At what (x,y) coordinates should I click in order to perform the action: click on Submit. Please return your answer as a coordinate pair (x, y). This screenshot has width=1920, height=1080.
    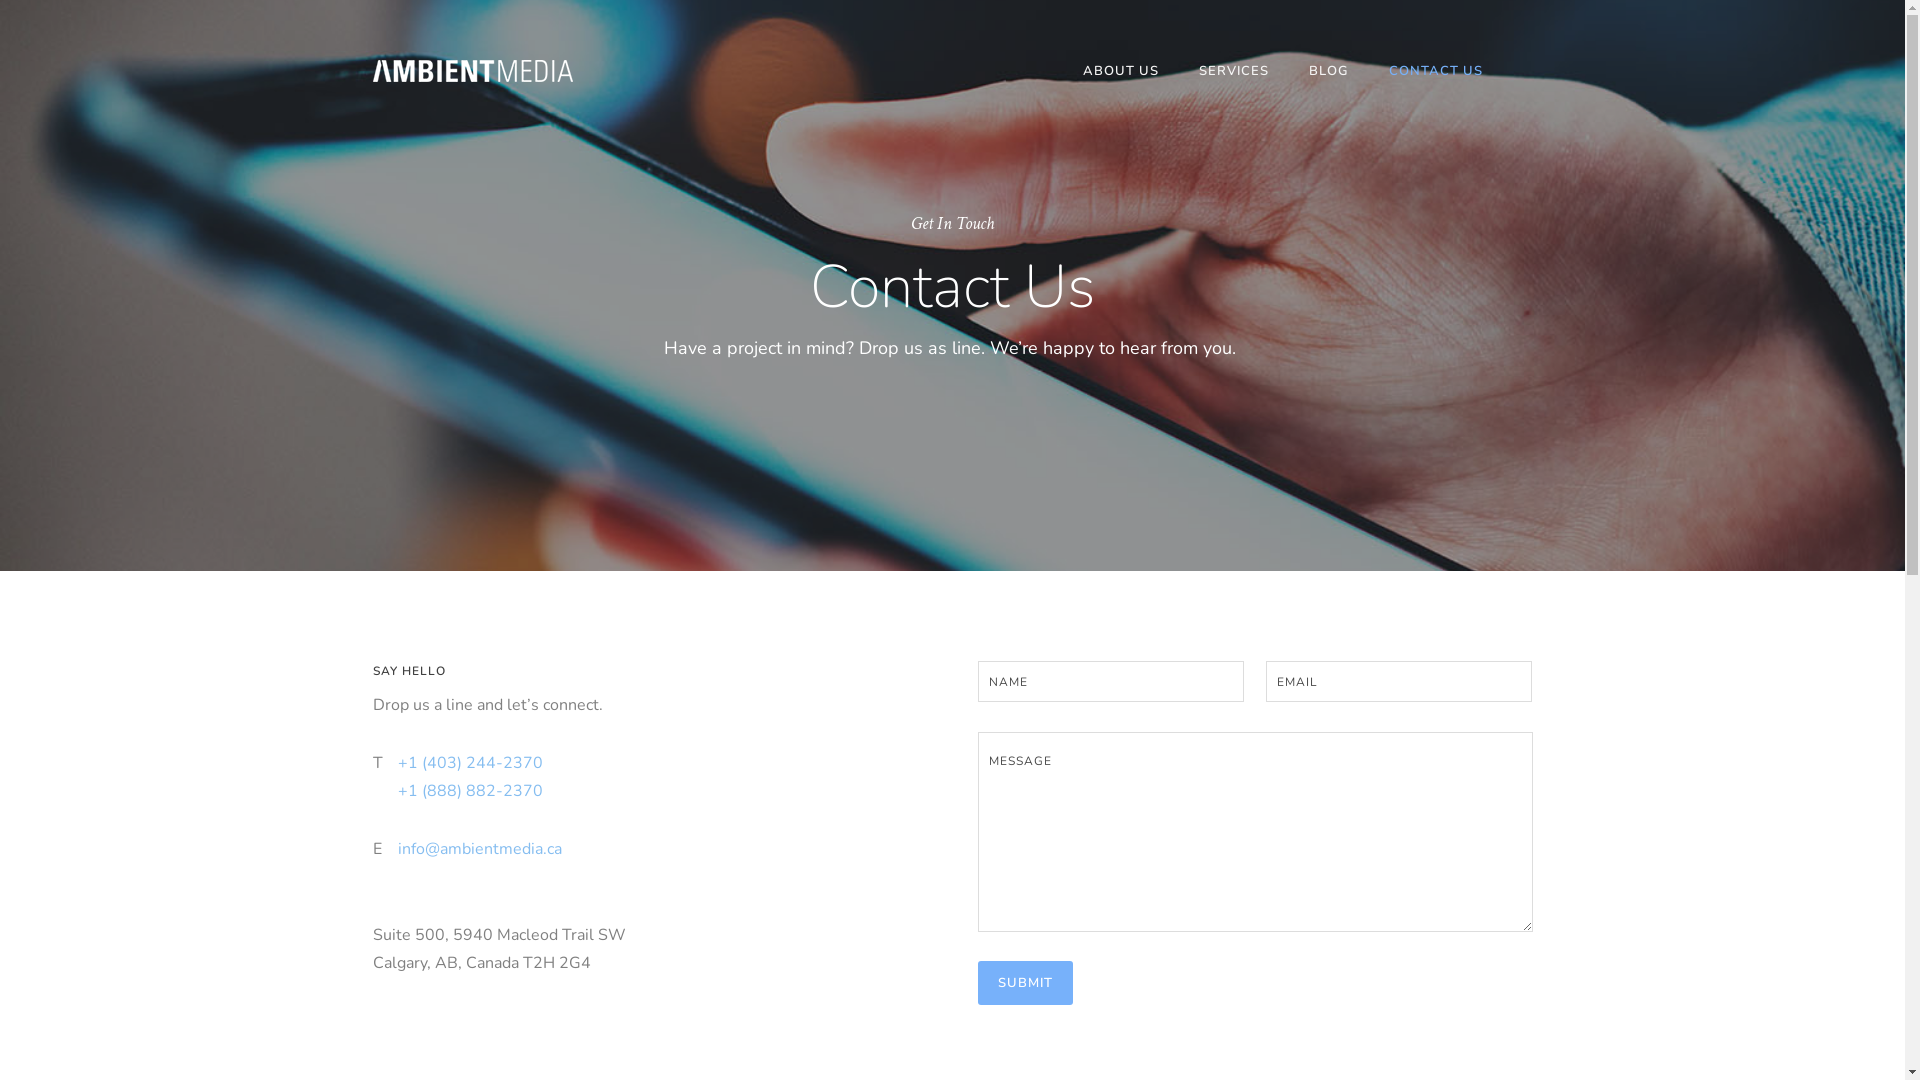
    Looking at the image, I should click on (1026, 983).